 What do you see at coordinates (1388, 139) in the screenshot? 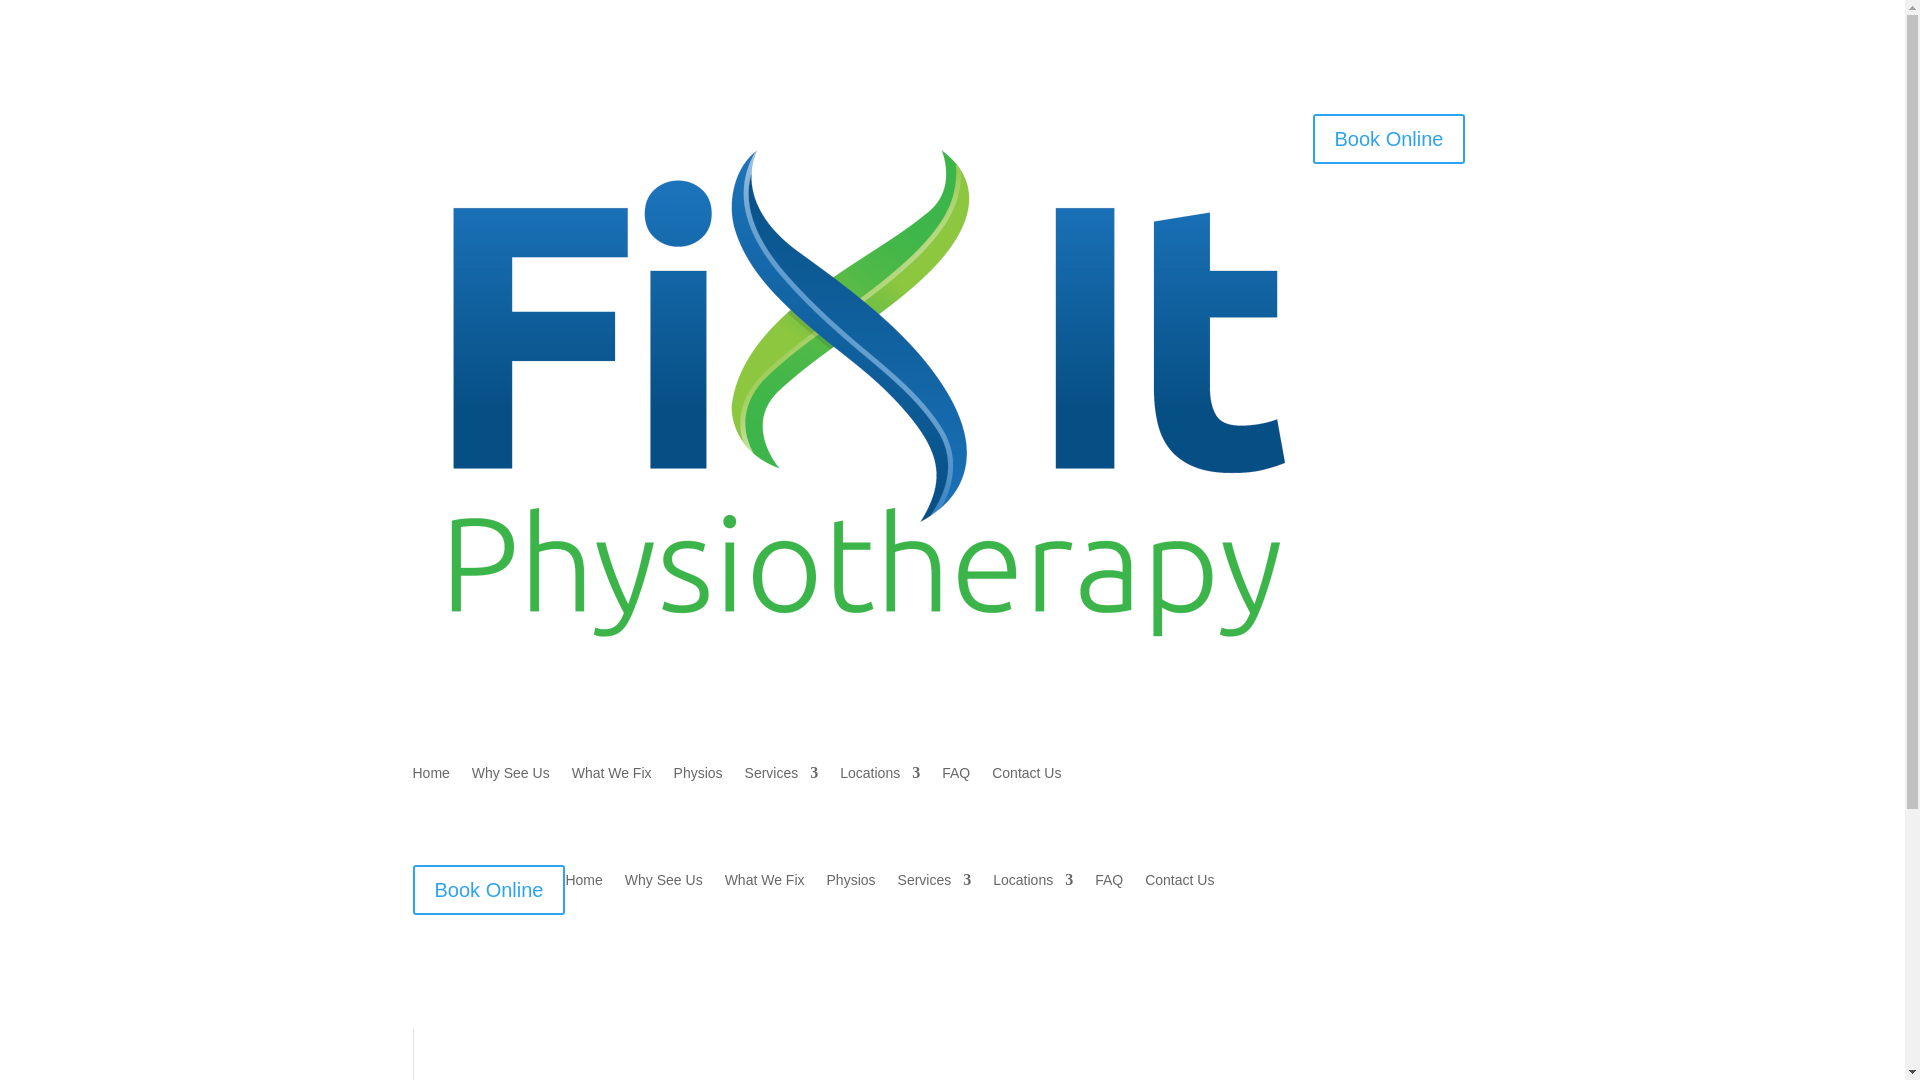
I see `Book Online` at bounding box center [1388, 139].